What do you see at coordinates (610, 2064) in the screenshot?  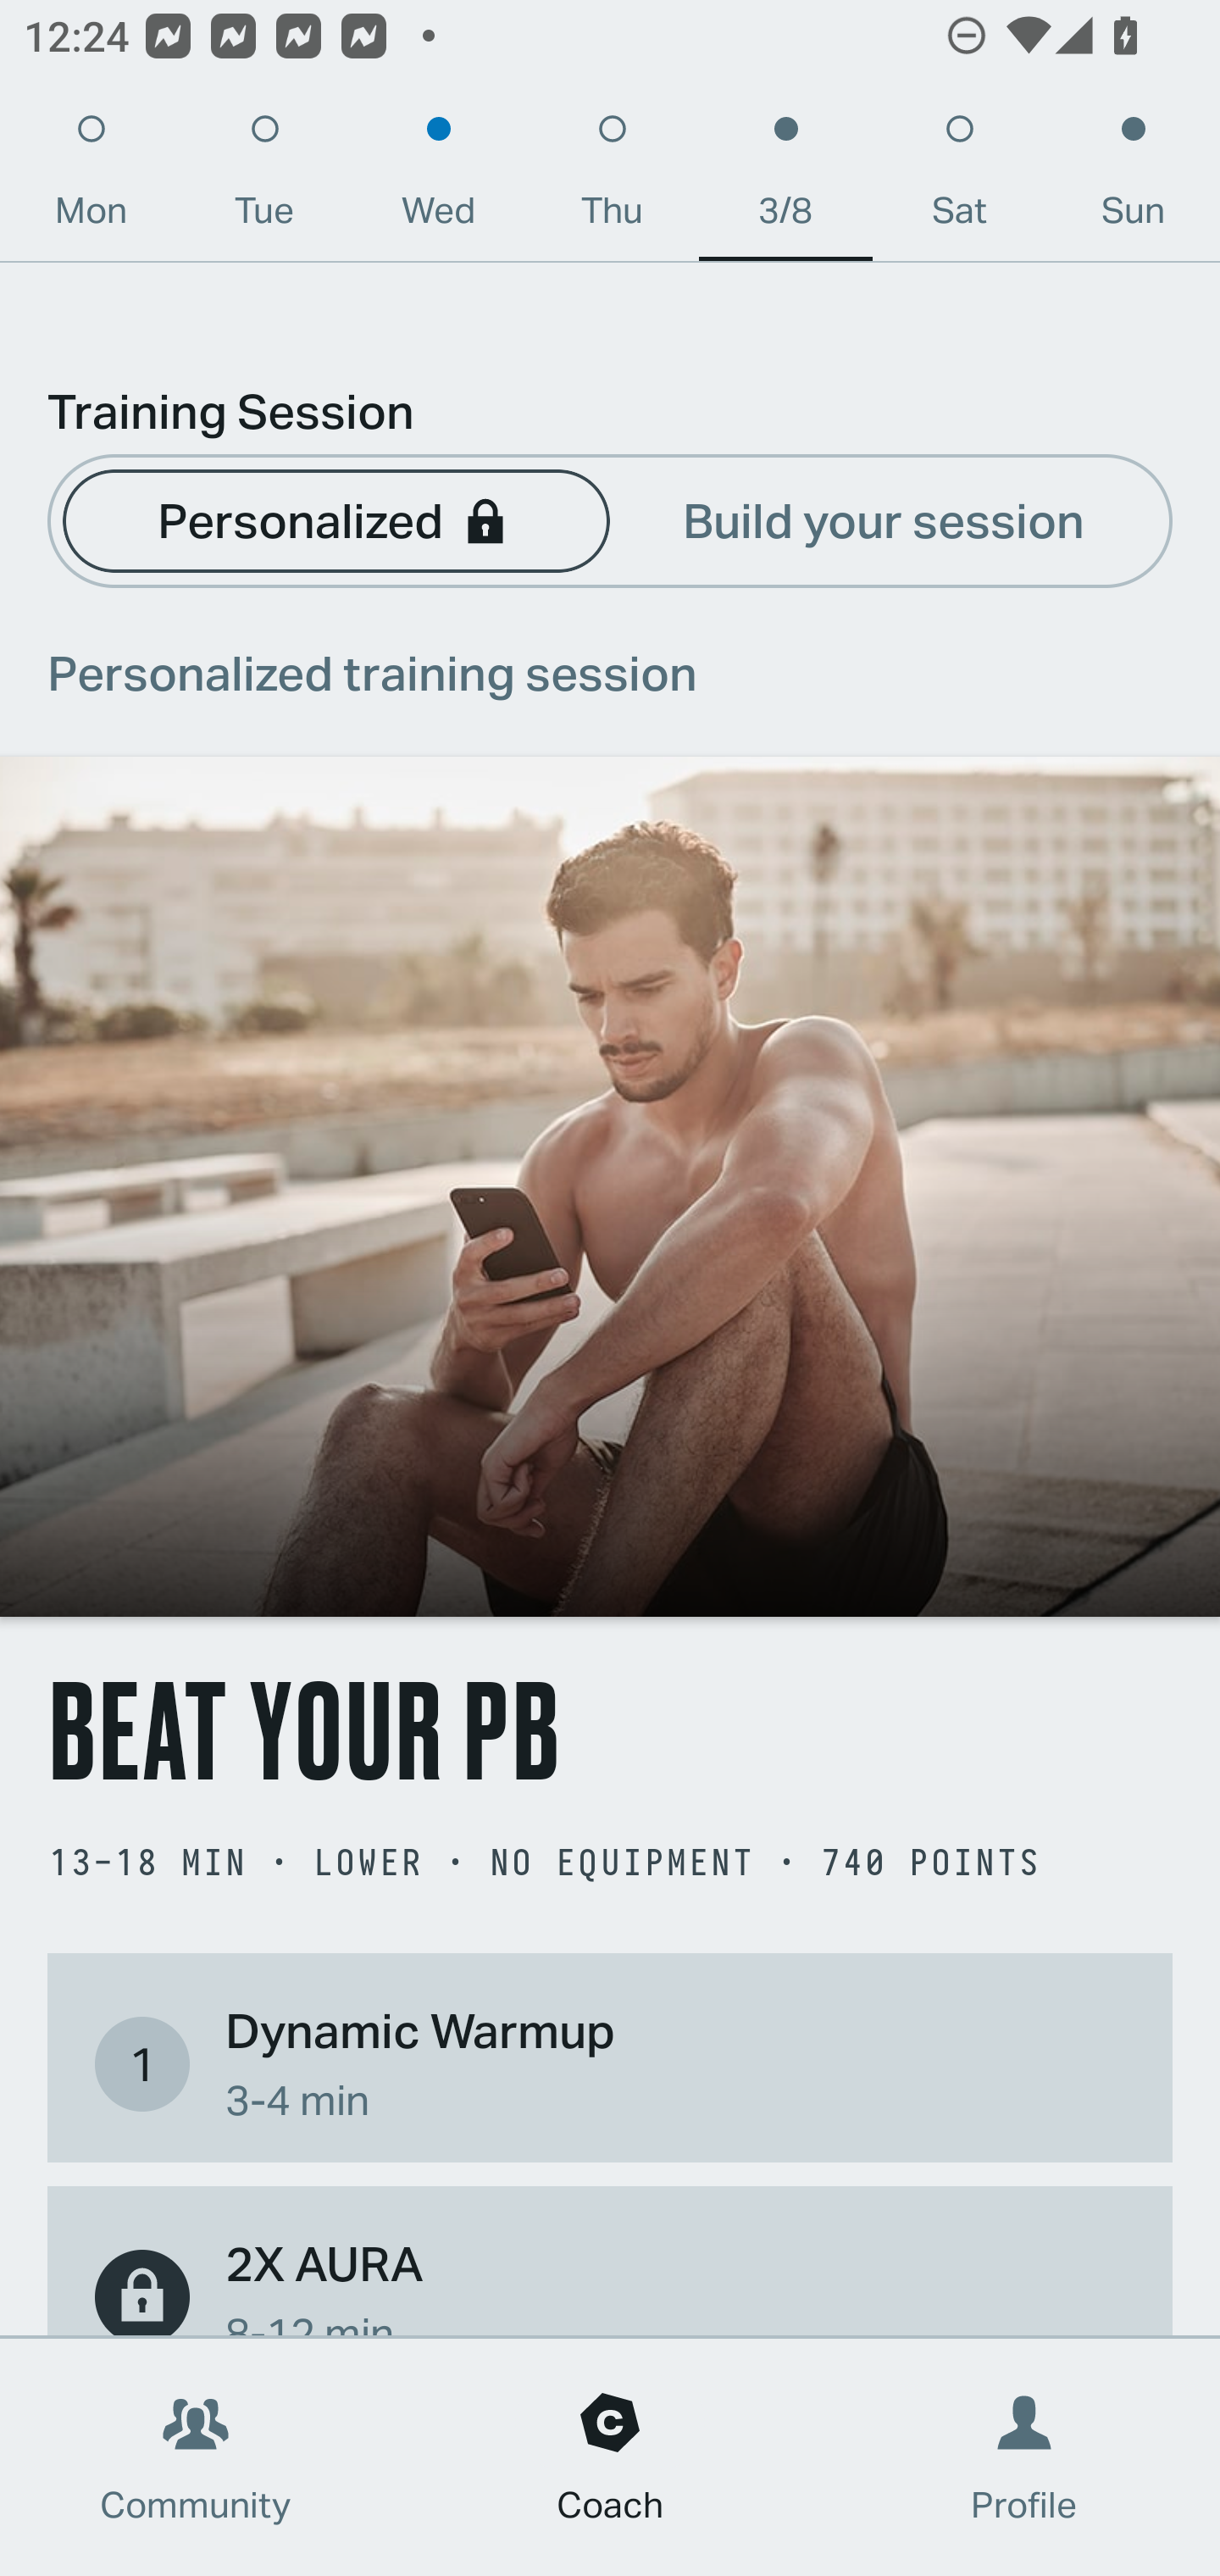 I see `1 Dynamic Warmup 3-4 min` at bounding box center [610, 2064].